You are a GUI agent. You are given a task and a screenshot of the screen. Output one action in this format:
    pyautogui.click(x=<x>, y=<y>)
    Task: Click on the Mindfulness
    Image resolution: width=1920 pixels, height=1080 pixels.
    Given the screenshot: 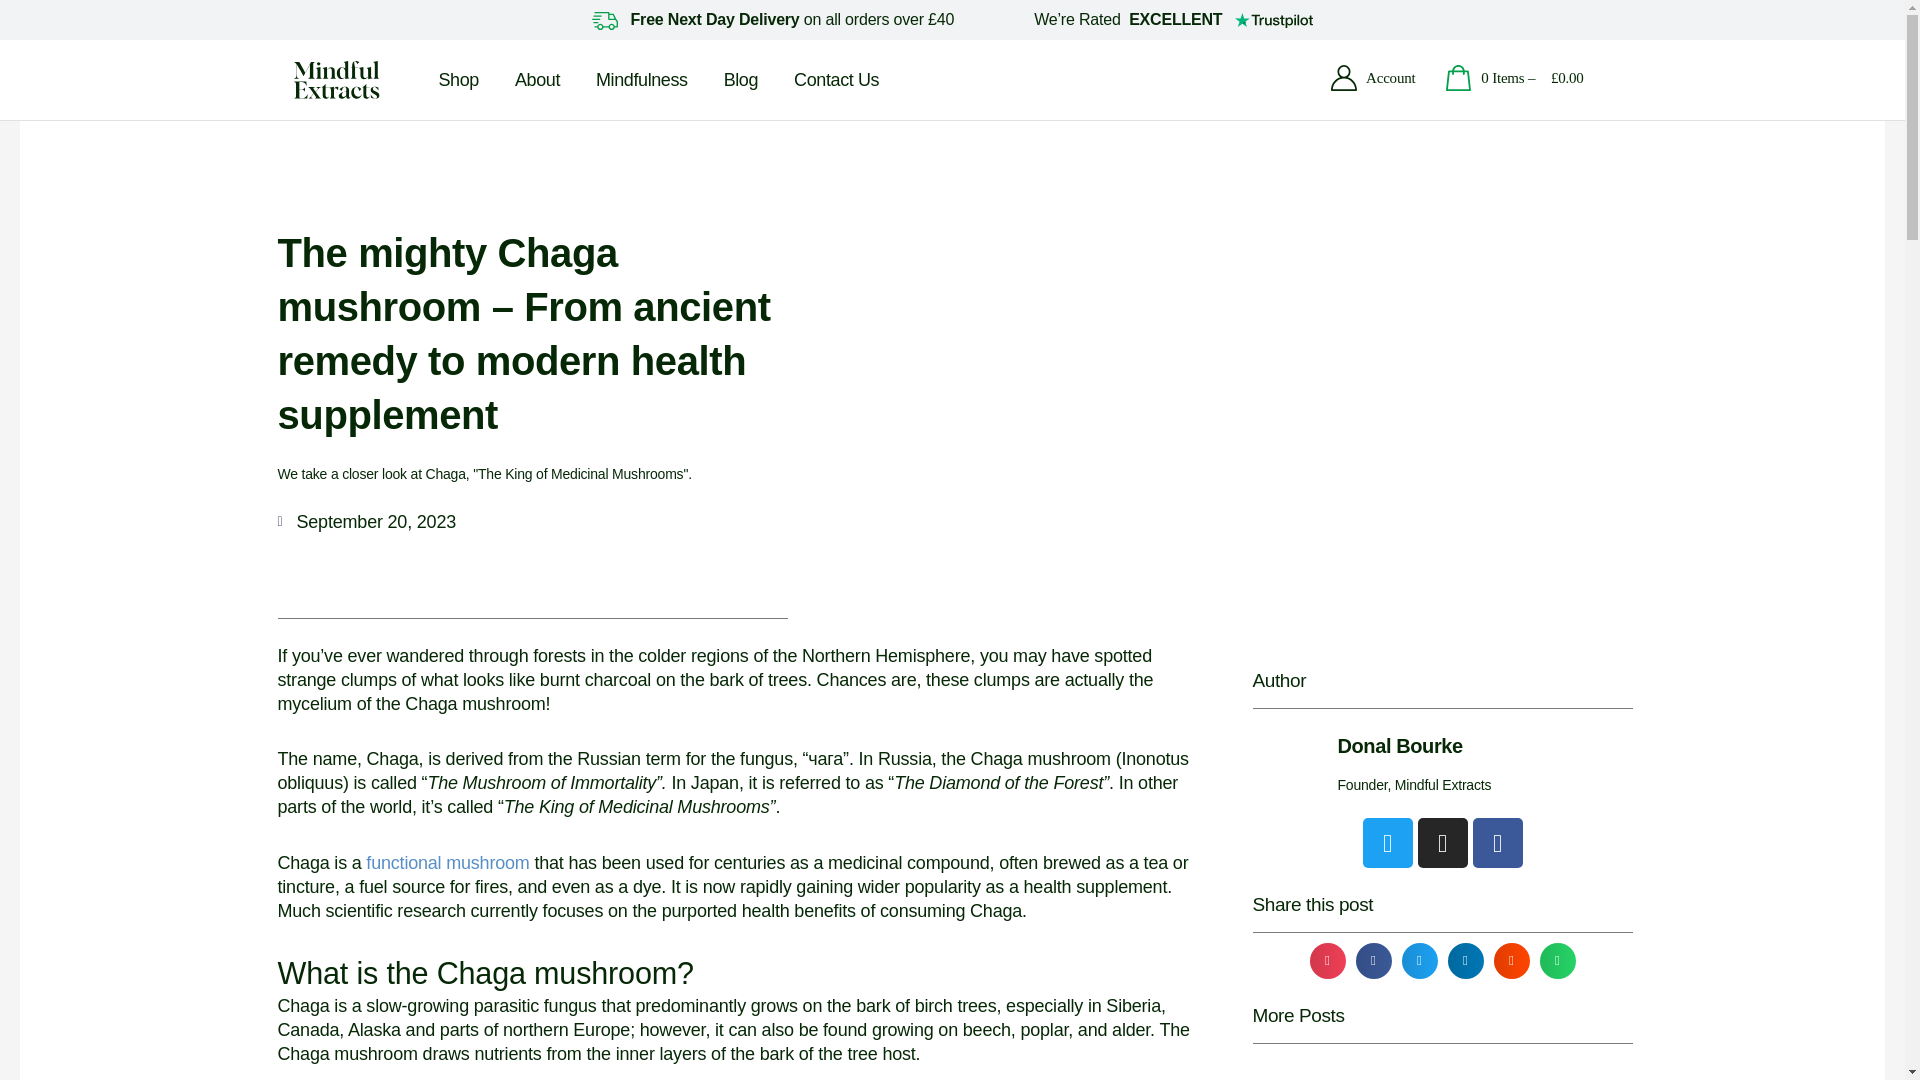 What is the action you would take?
    pyautogui.click(x=642, y=79)
    